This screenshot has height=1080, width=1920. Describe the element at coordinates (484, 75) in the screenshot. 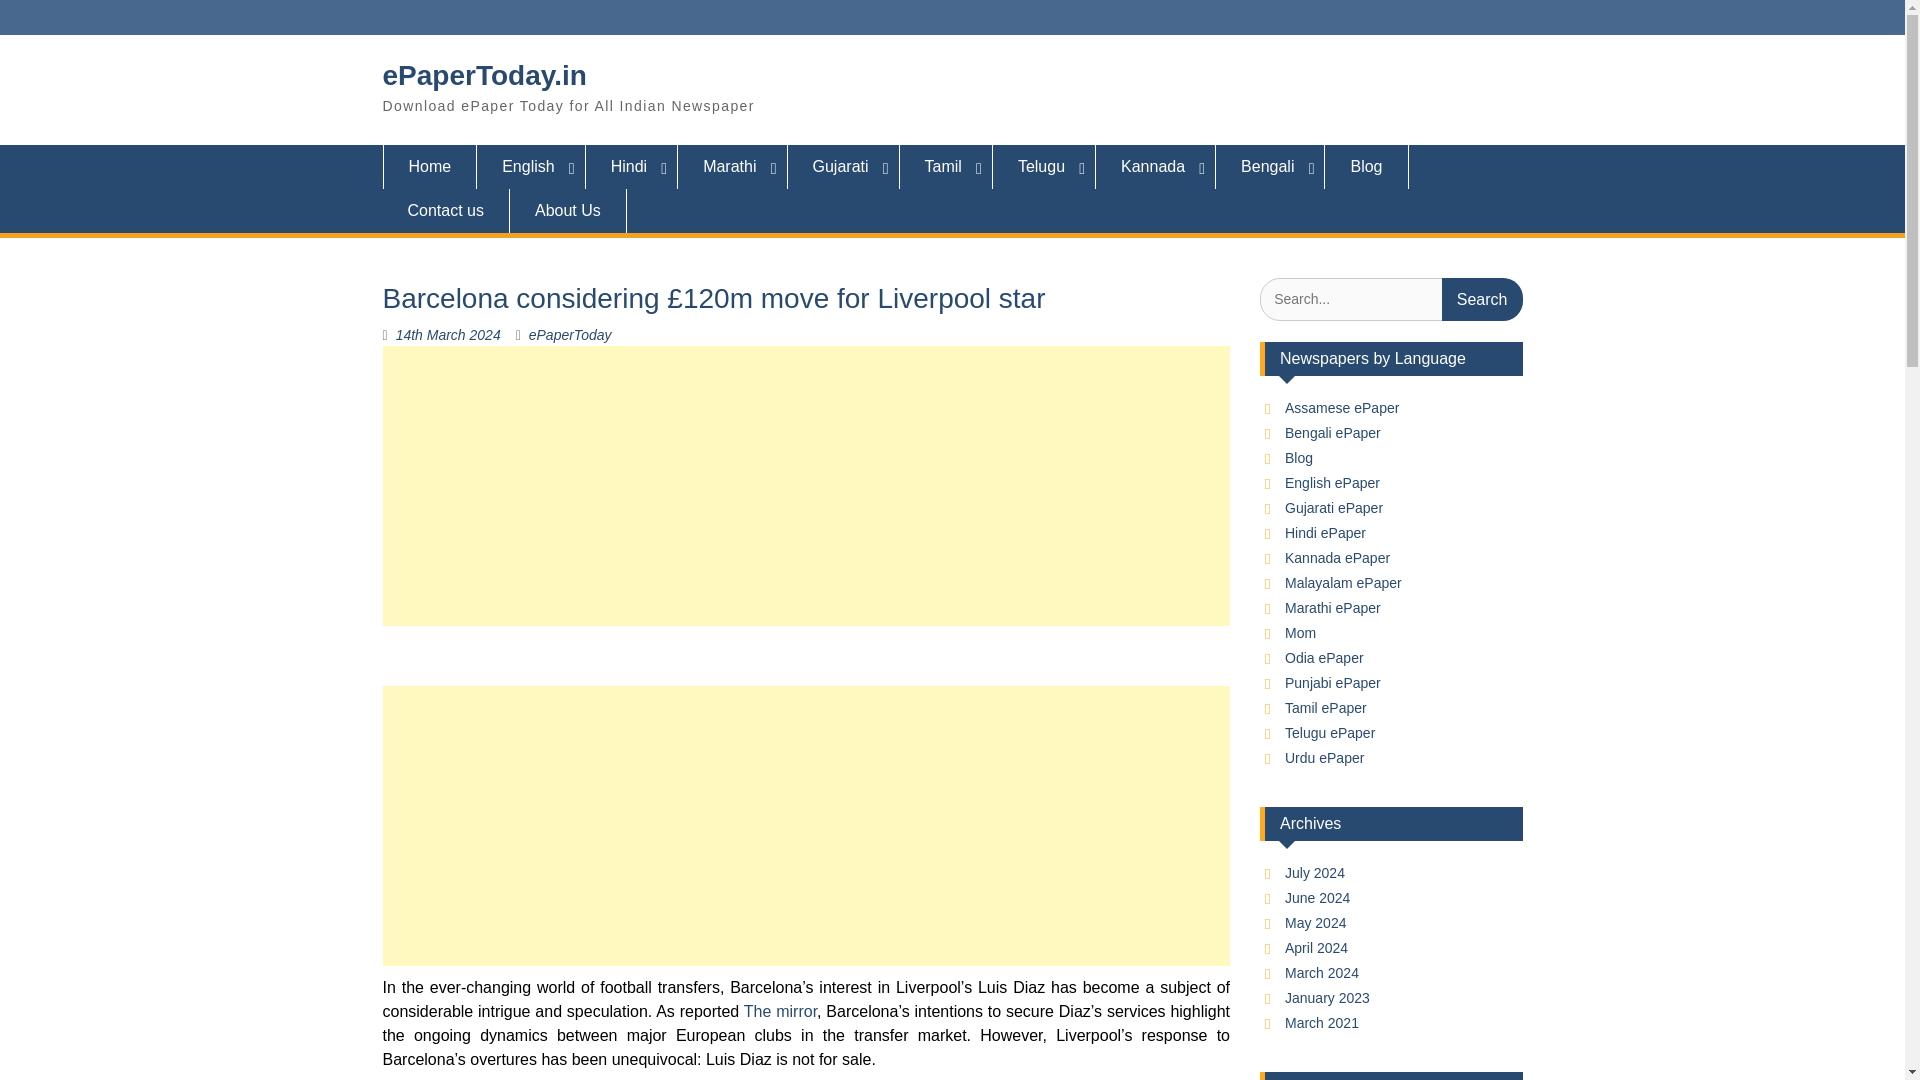

I see `ePaperToday.in` at that location.